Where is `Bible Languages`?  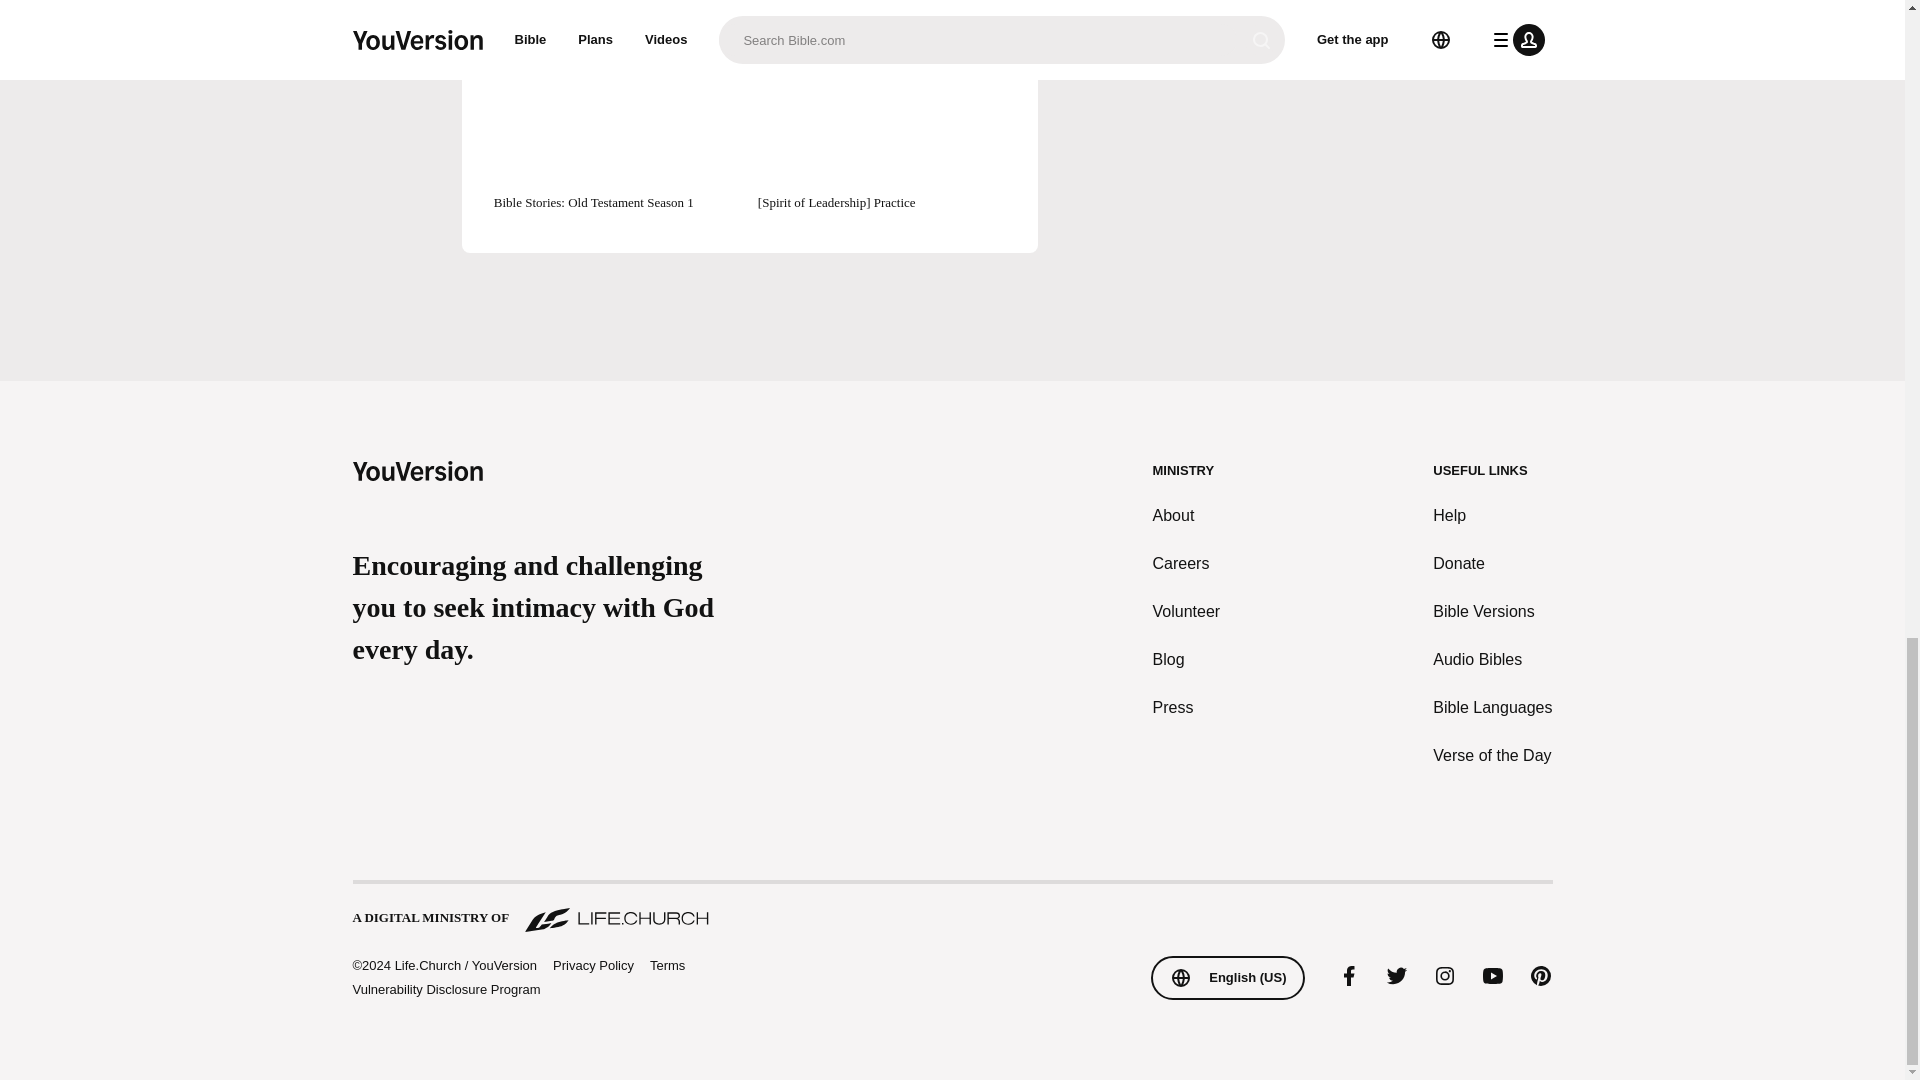
Bible Languages is located at coordinates (1492, 708).